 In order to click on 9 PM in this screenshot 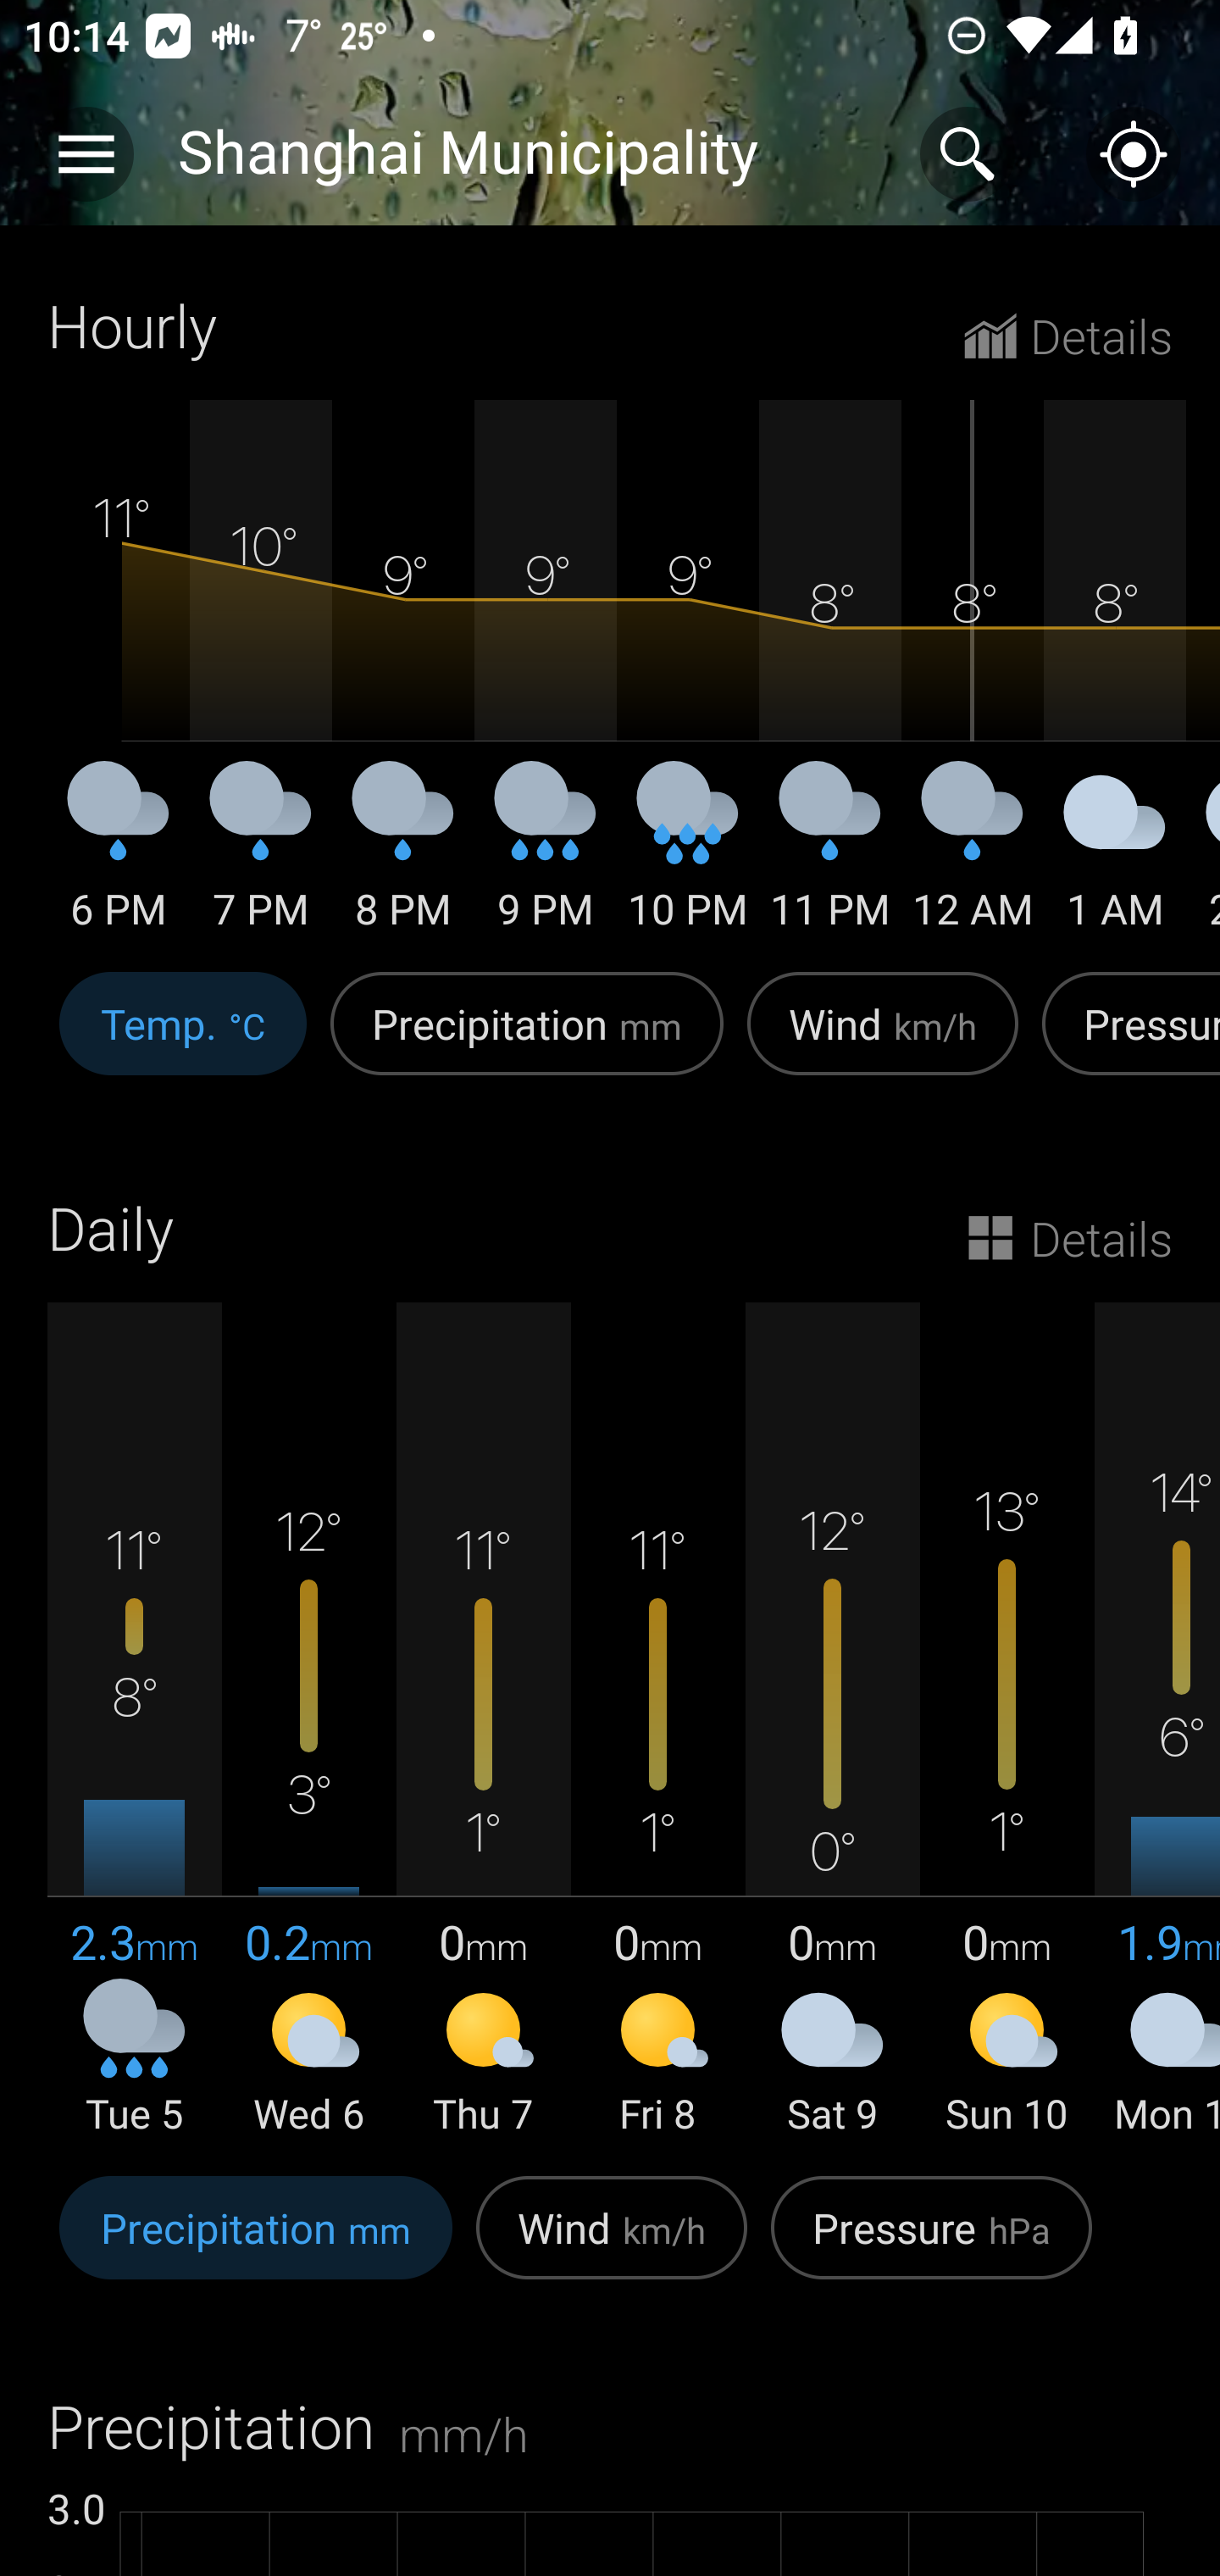, I will do `click(546, 858)`.